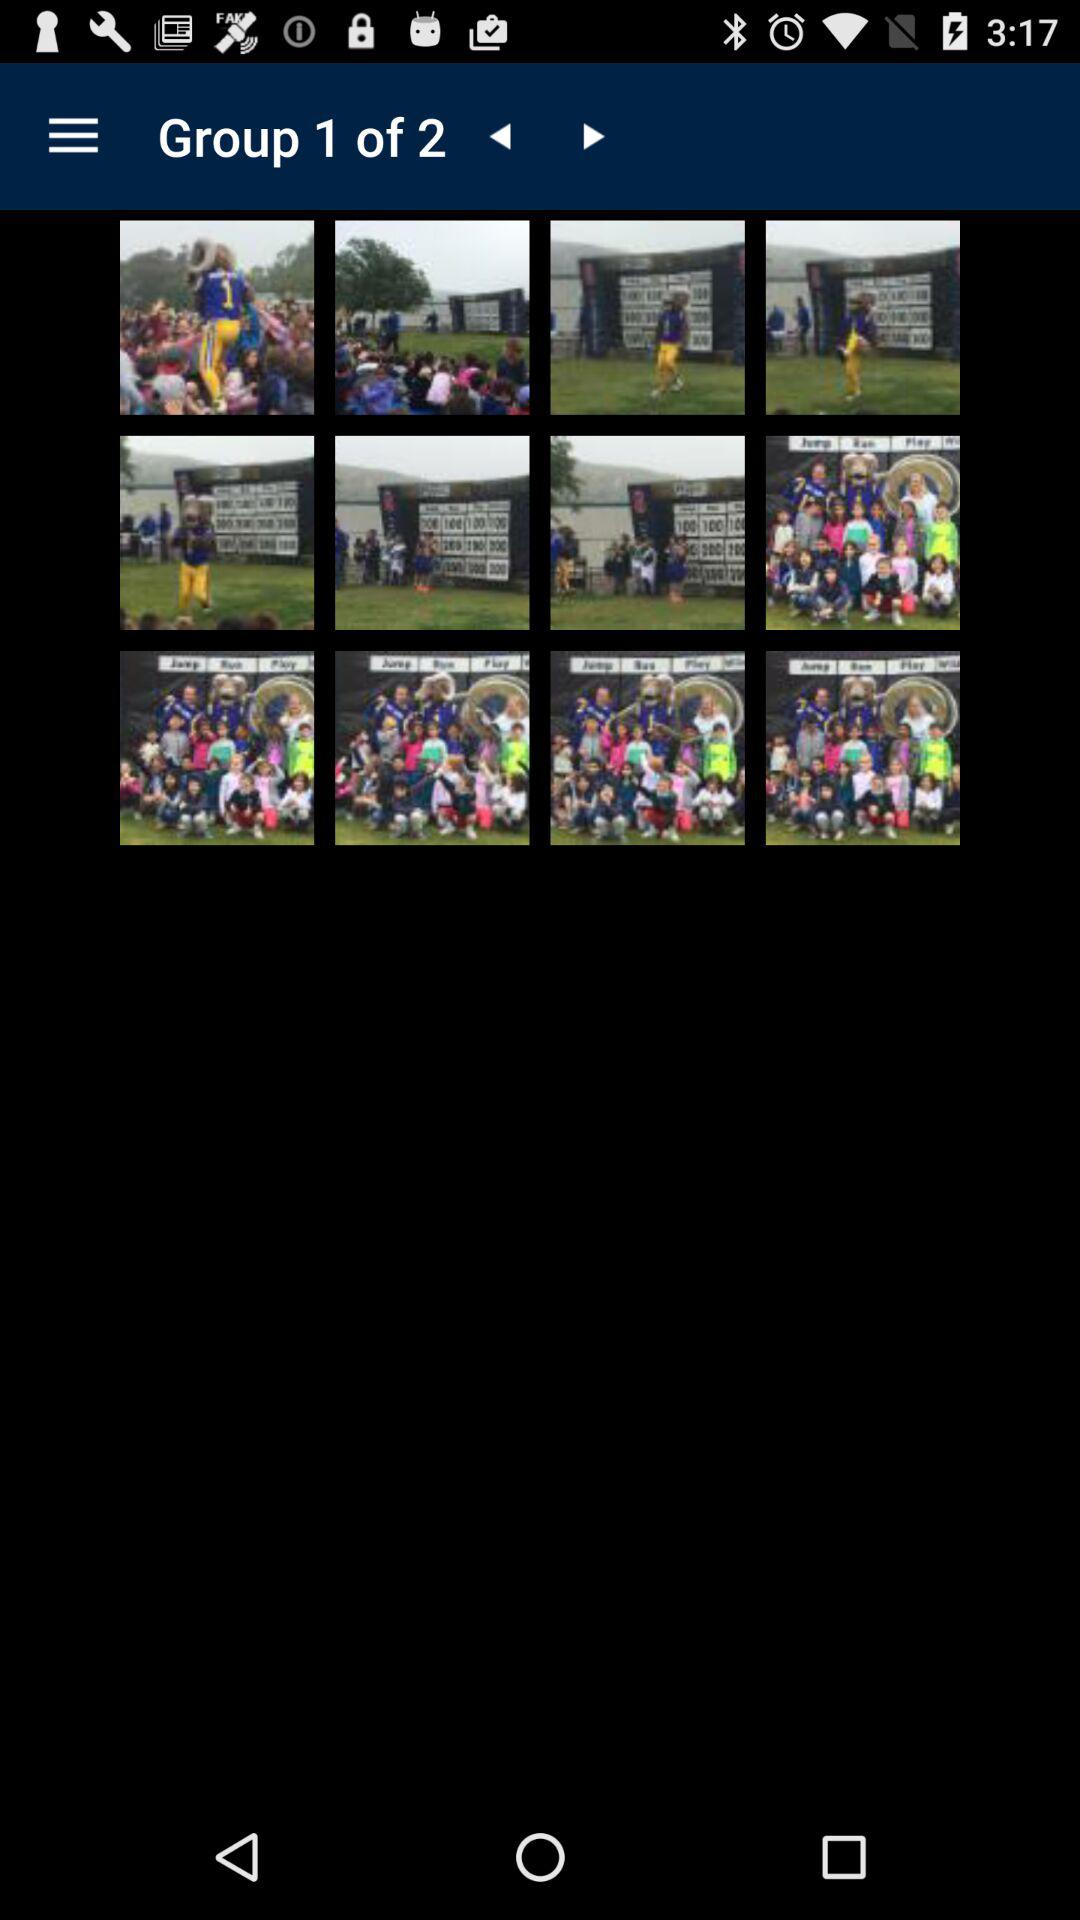 This screenshot has width=1080, height=1920. What do you see at coordinates (432, 532) in the screenshot?
I see `view selected` at bounding box center [432, 532].